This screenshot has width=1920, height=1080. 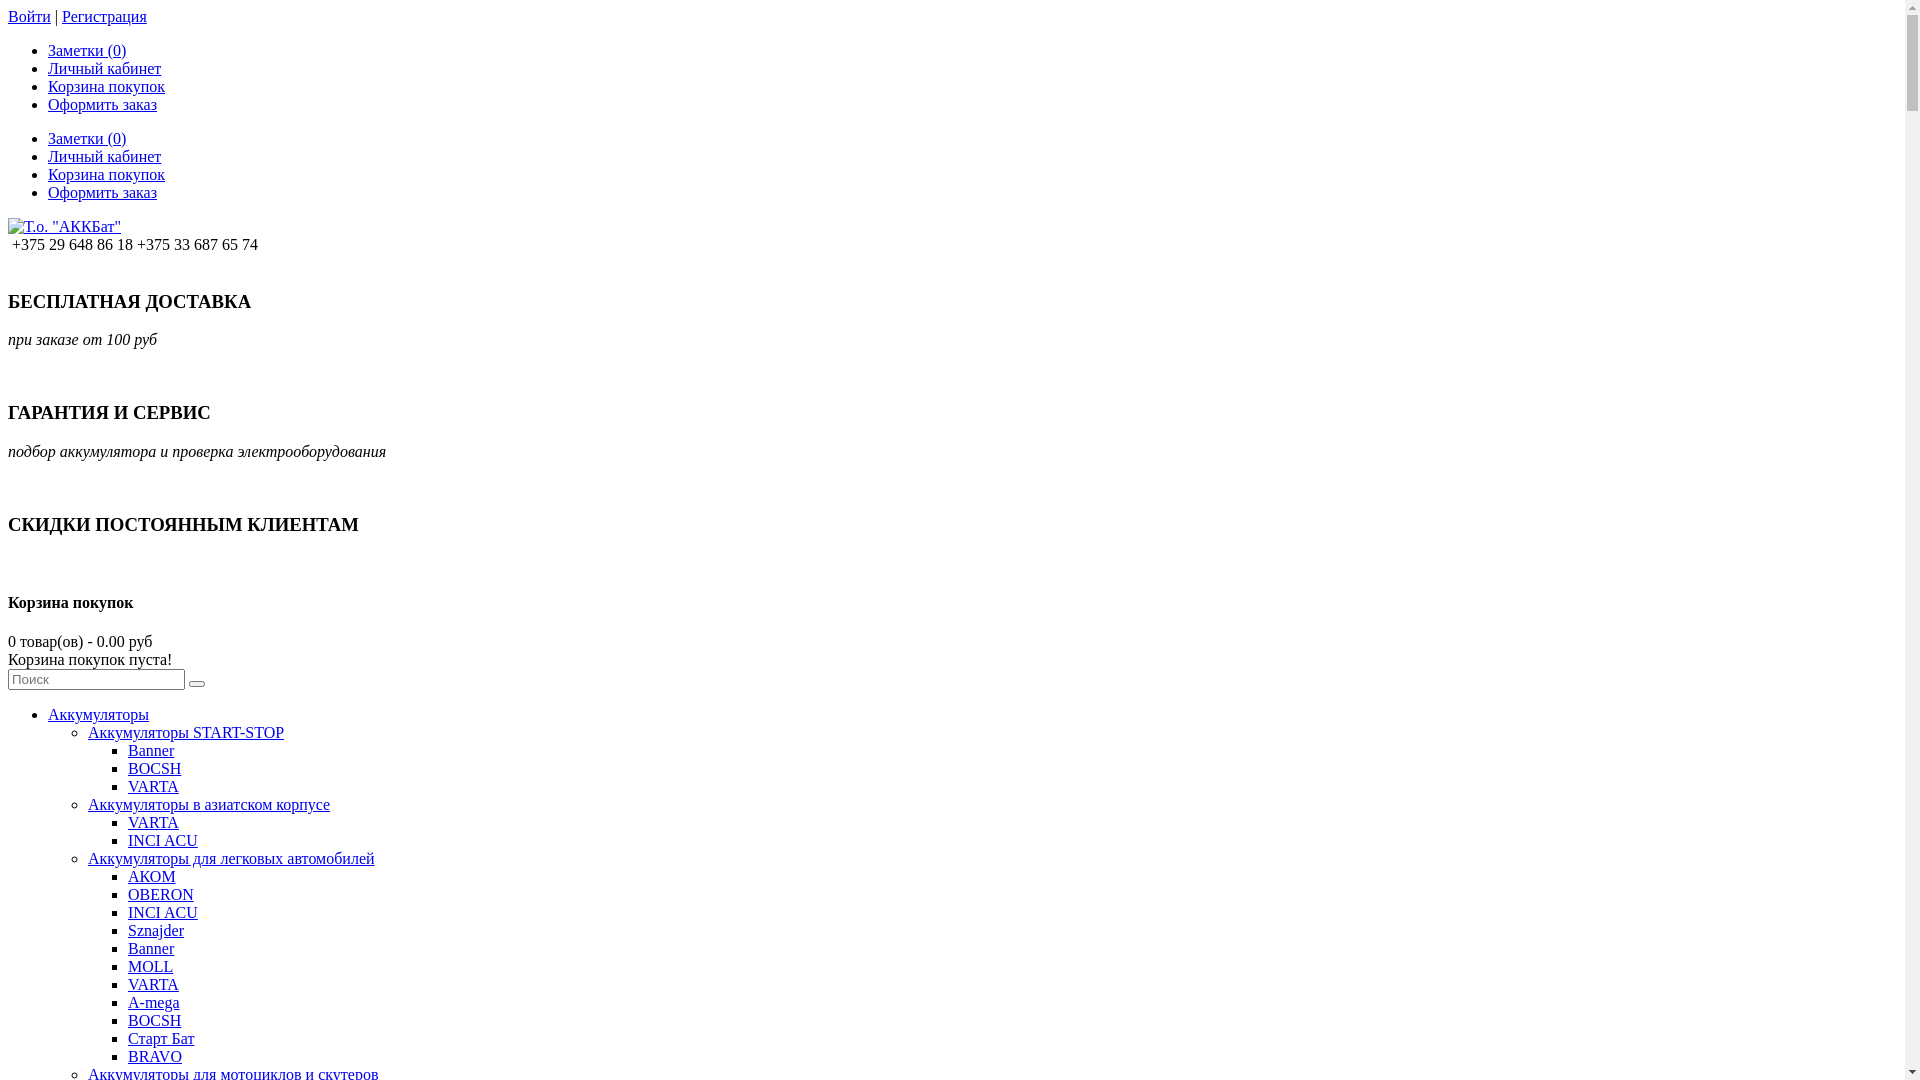 What do you see at coordinates (154, 822) in the screenshot?
I see `VARTA` at bounding box center [154, 822].